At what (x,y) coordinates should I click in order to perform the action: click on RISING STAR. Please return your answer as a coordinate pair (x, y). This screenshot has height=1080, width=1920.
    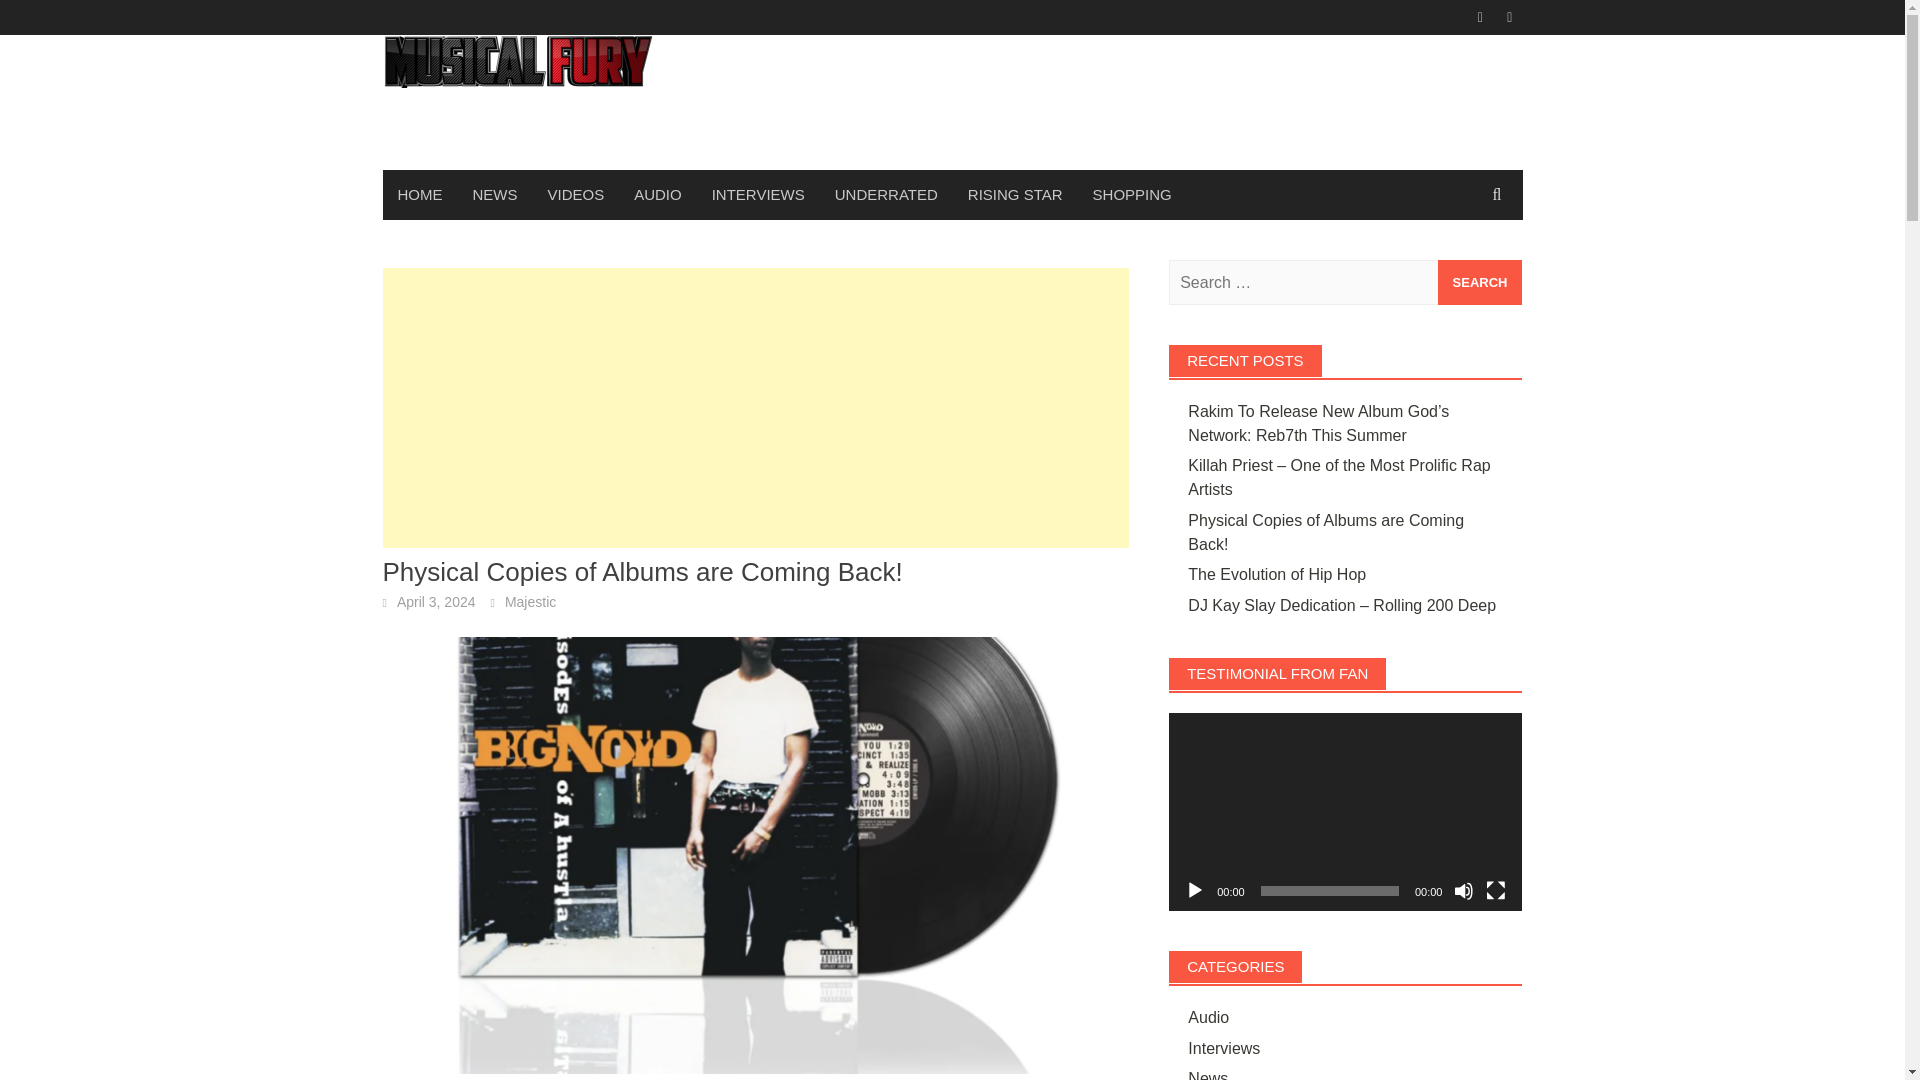
    Looking at the image, I should click on (1014, 194).